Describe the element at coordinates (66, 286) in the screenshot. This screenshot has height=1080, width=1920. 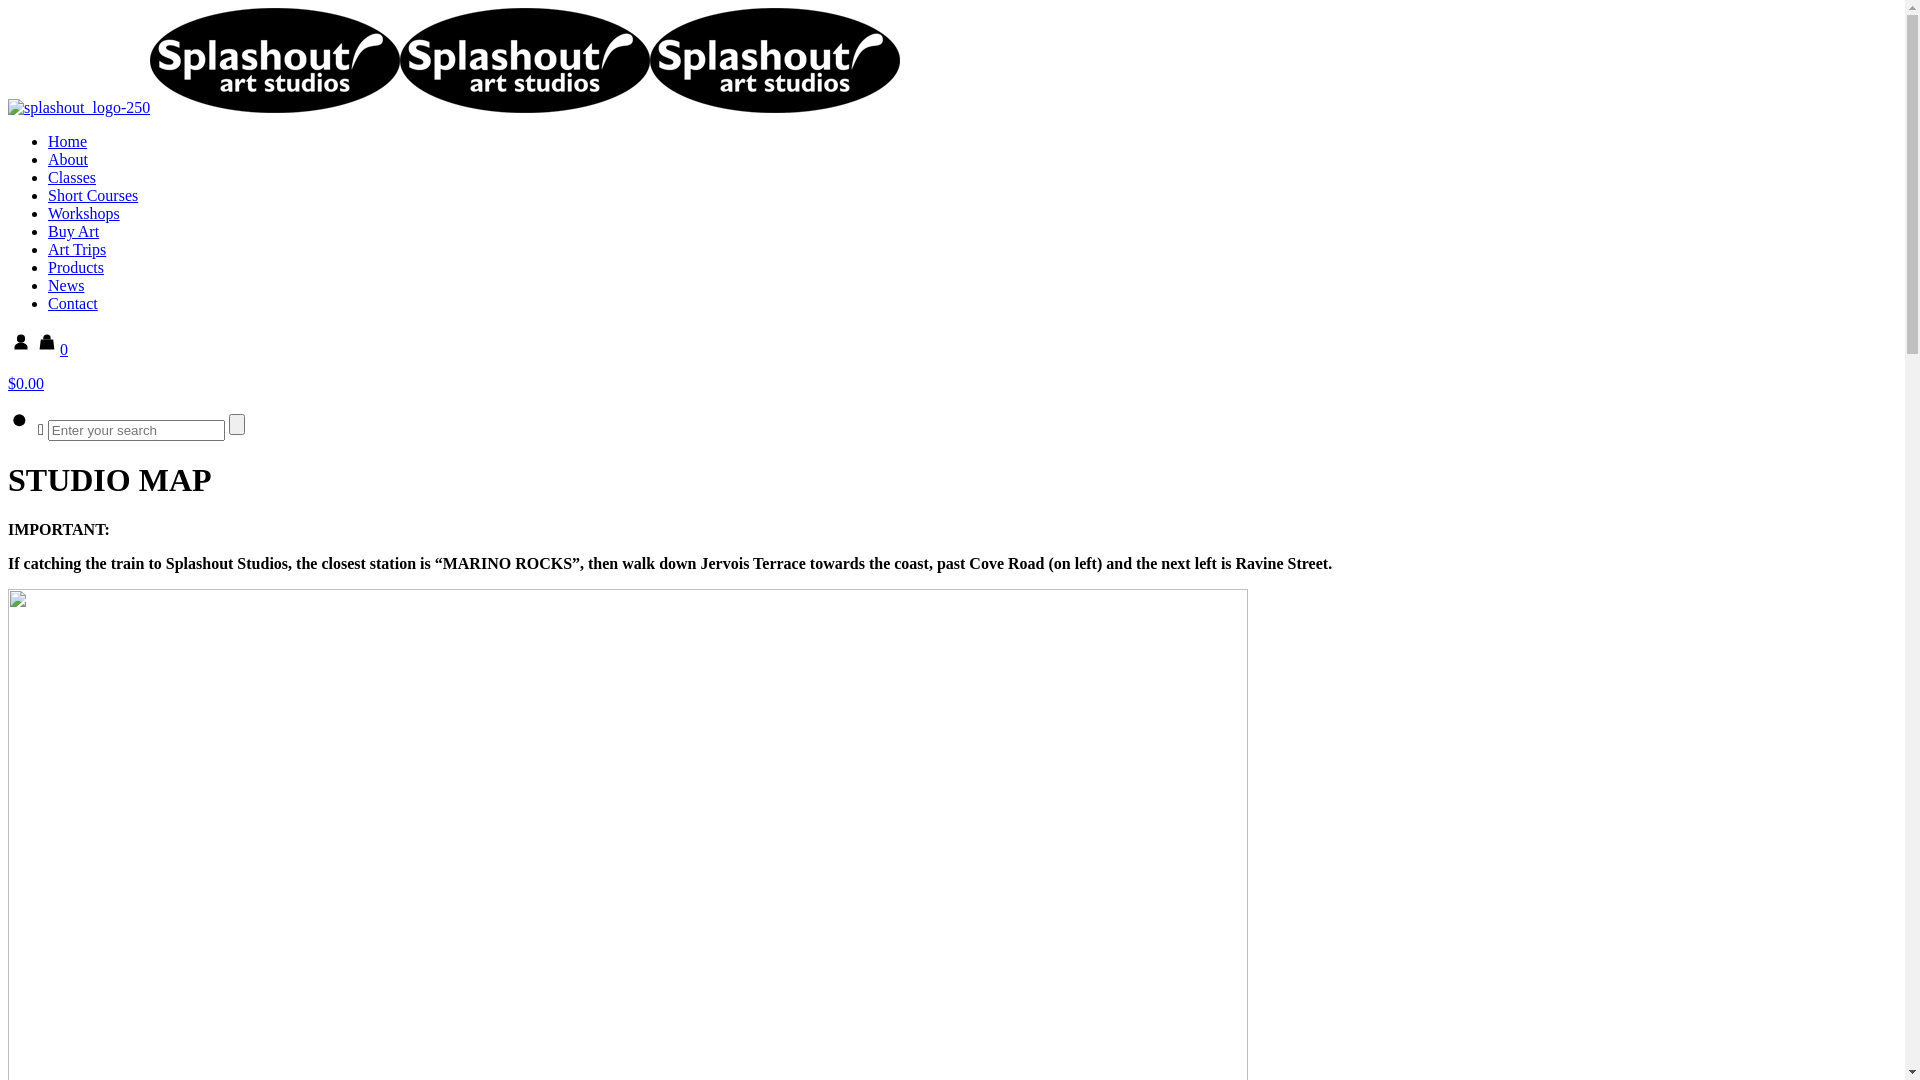
I see `News` at that location.